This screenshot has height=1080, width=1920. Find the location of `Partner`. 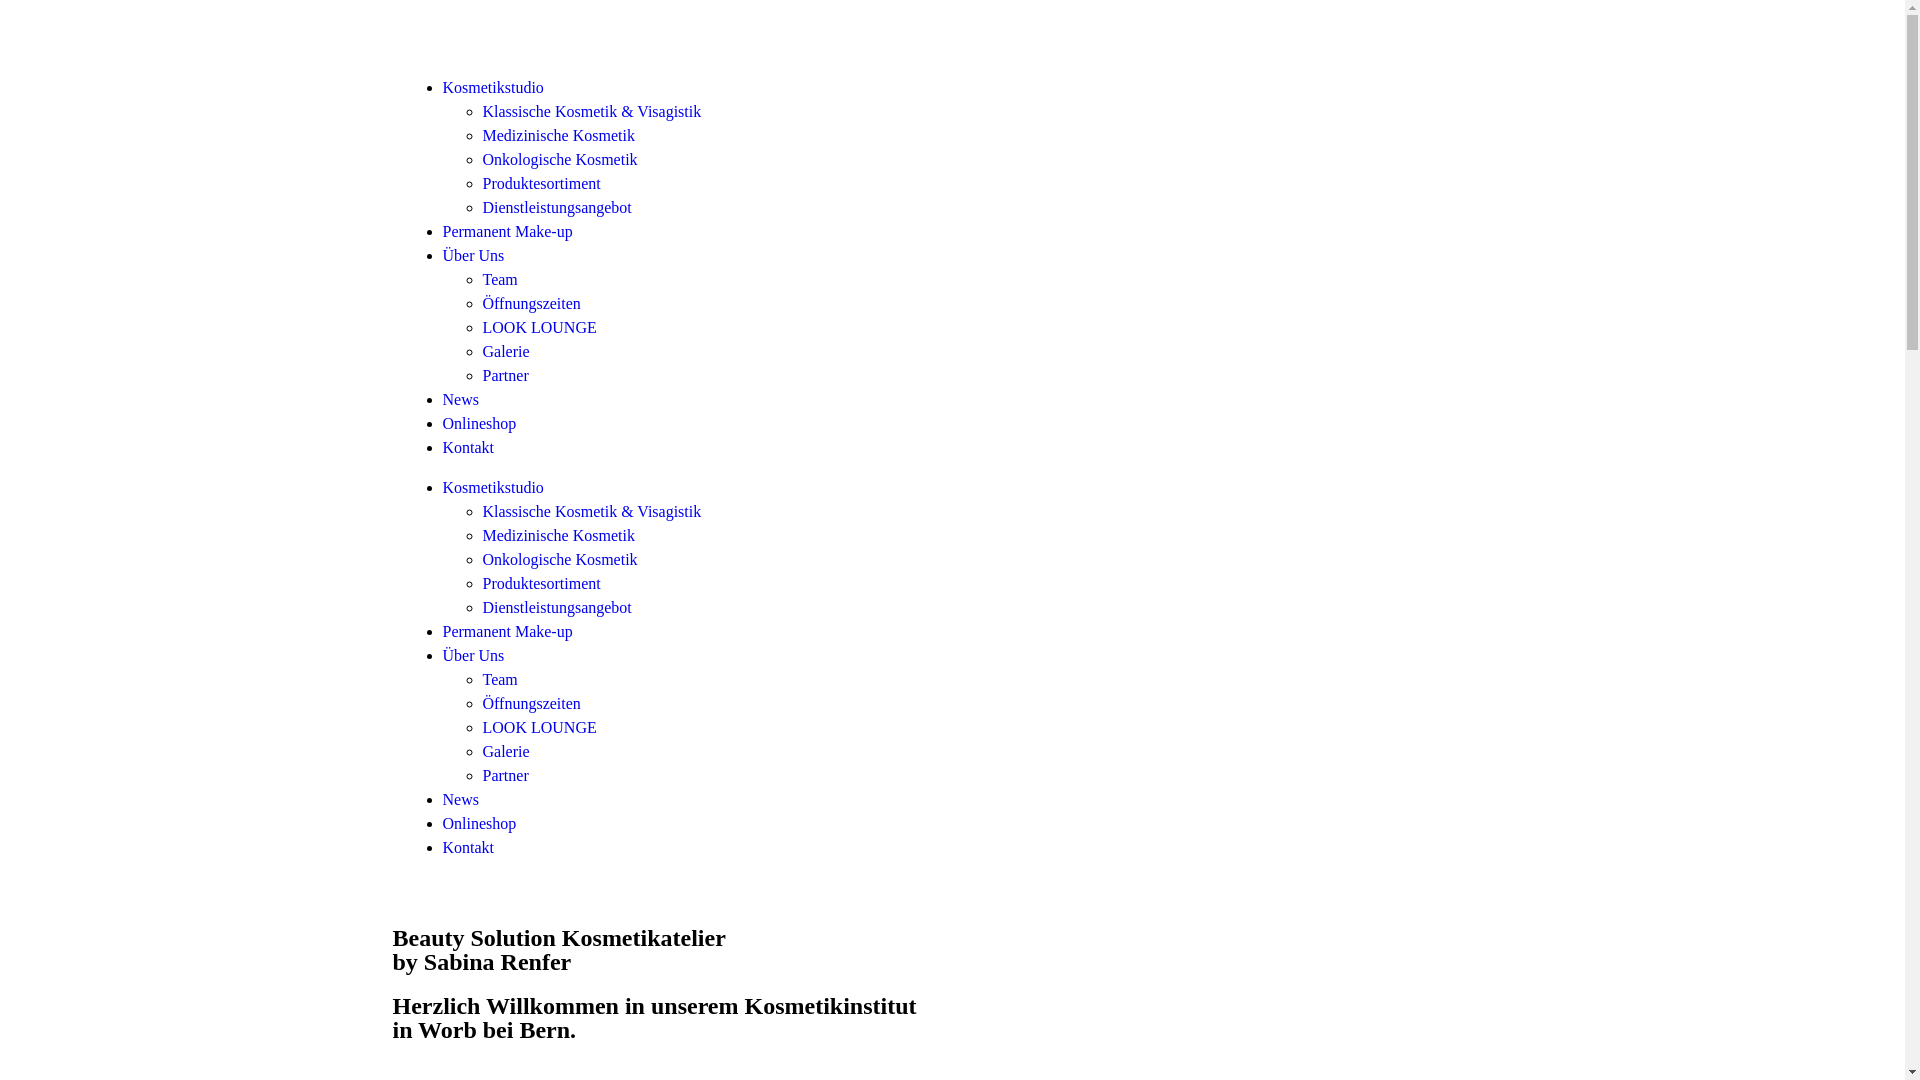

Partner is located at coordinates (505, 376).